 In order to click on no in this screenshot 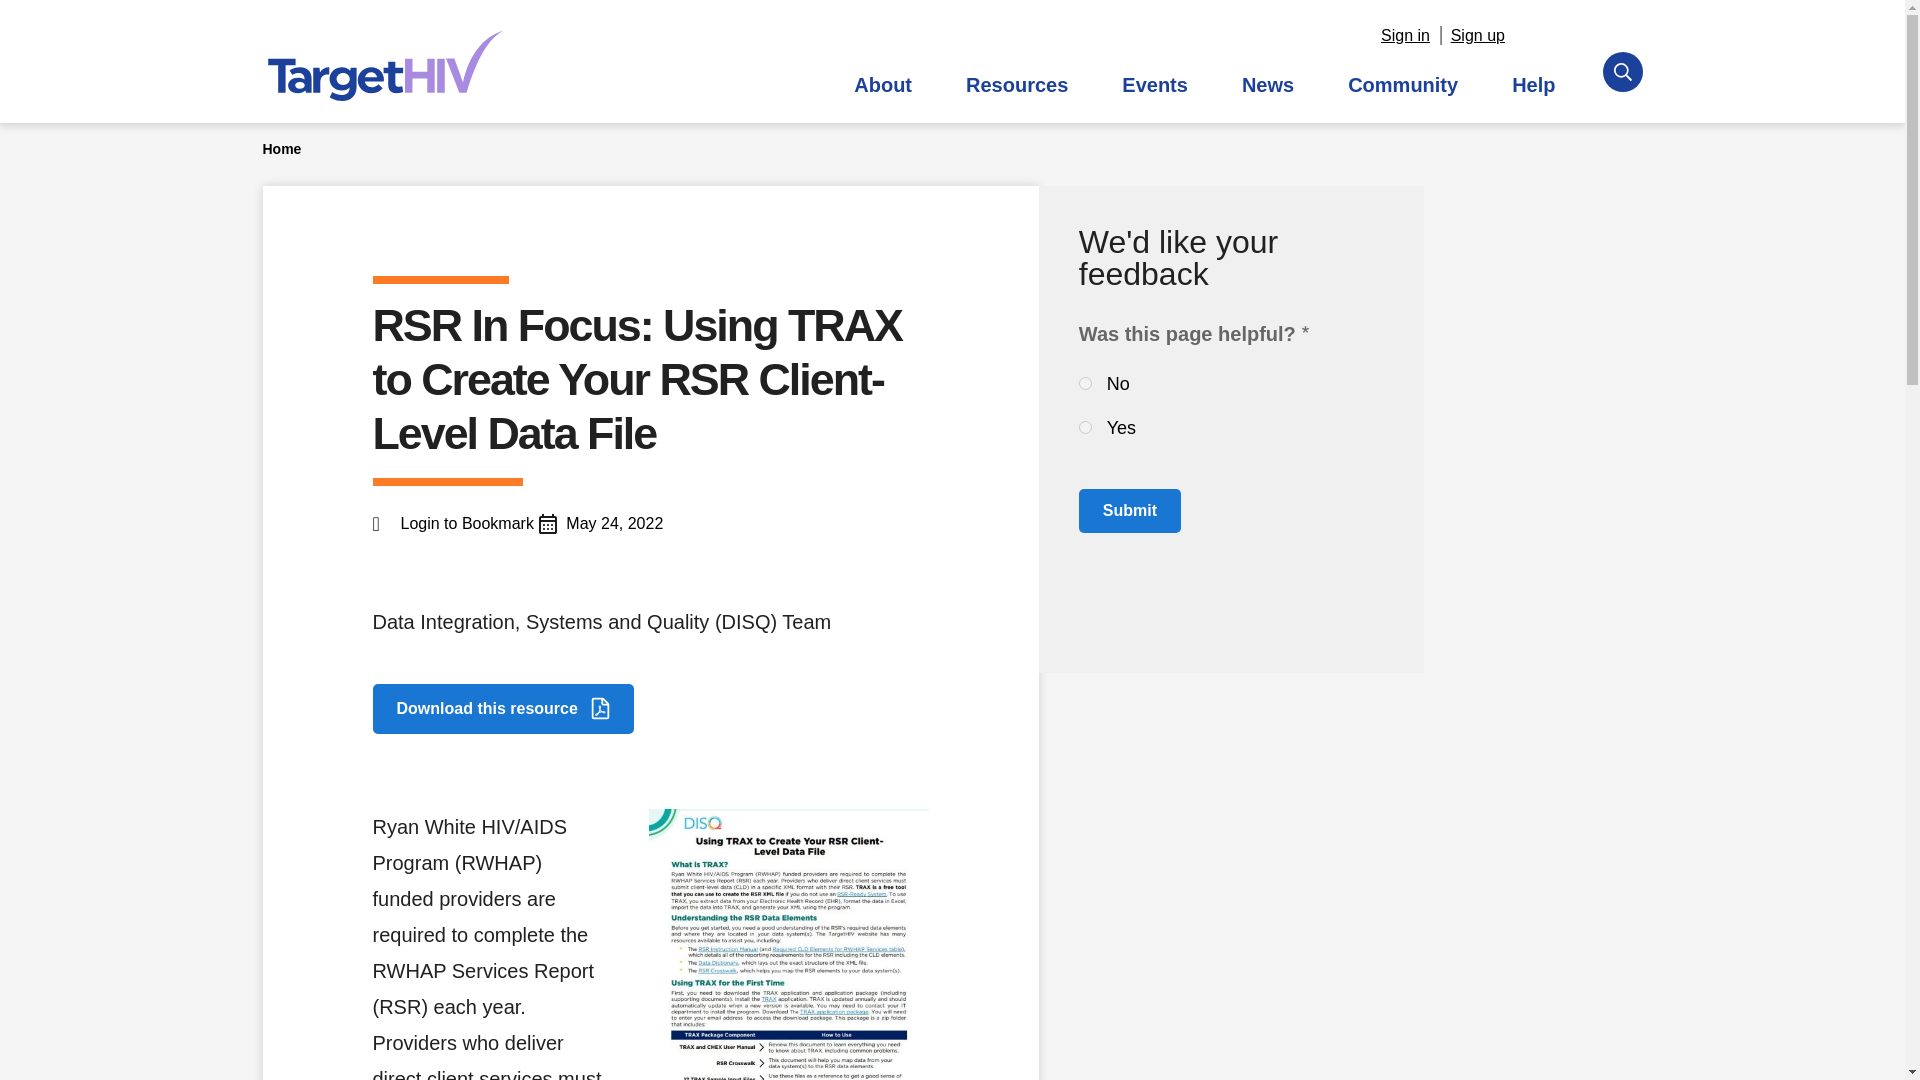, I will do `click(1086, 382)`.